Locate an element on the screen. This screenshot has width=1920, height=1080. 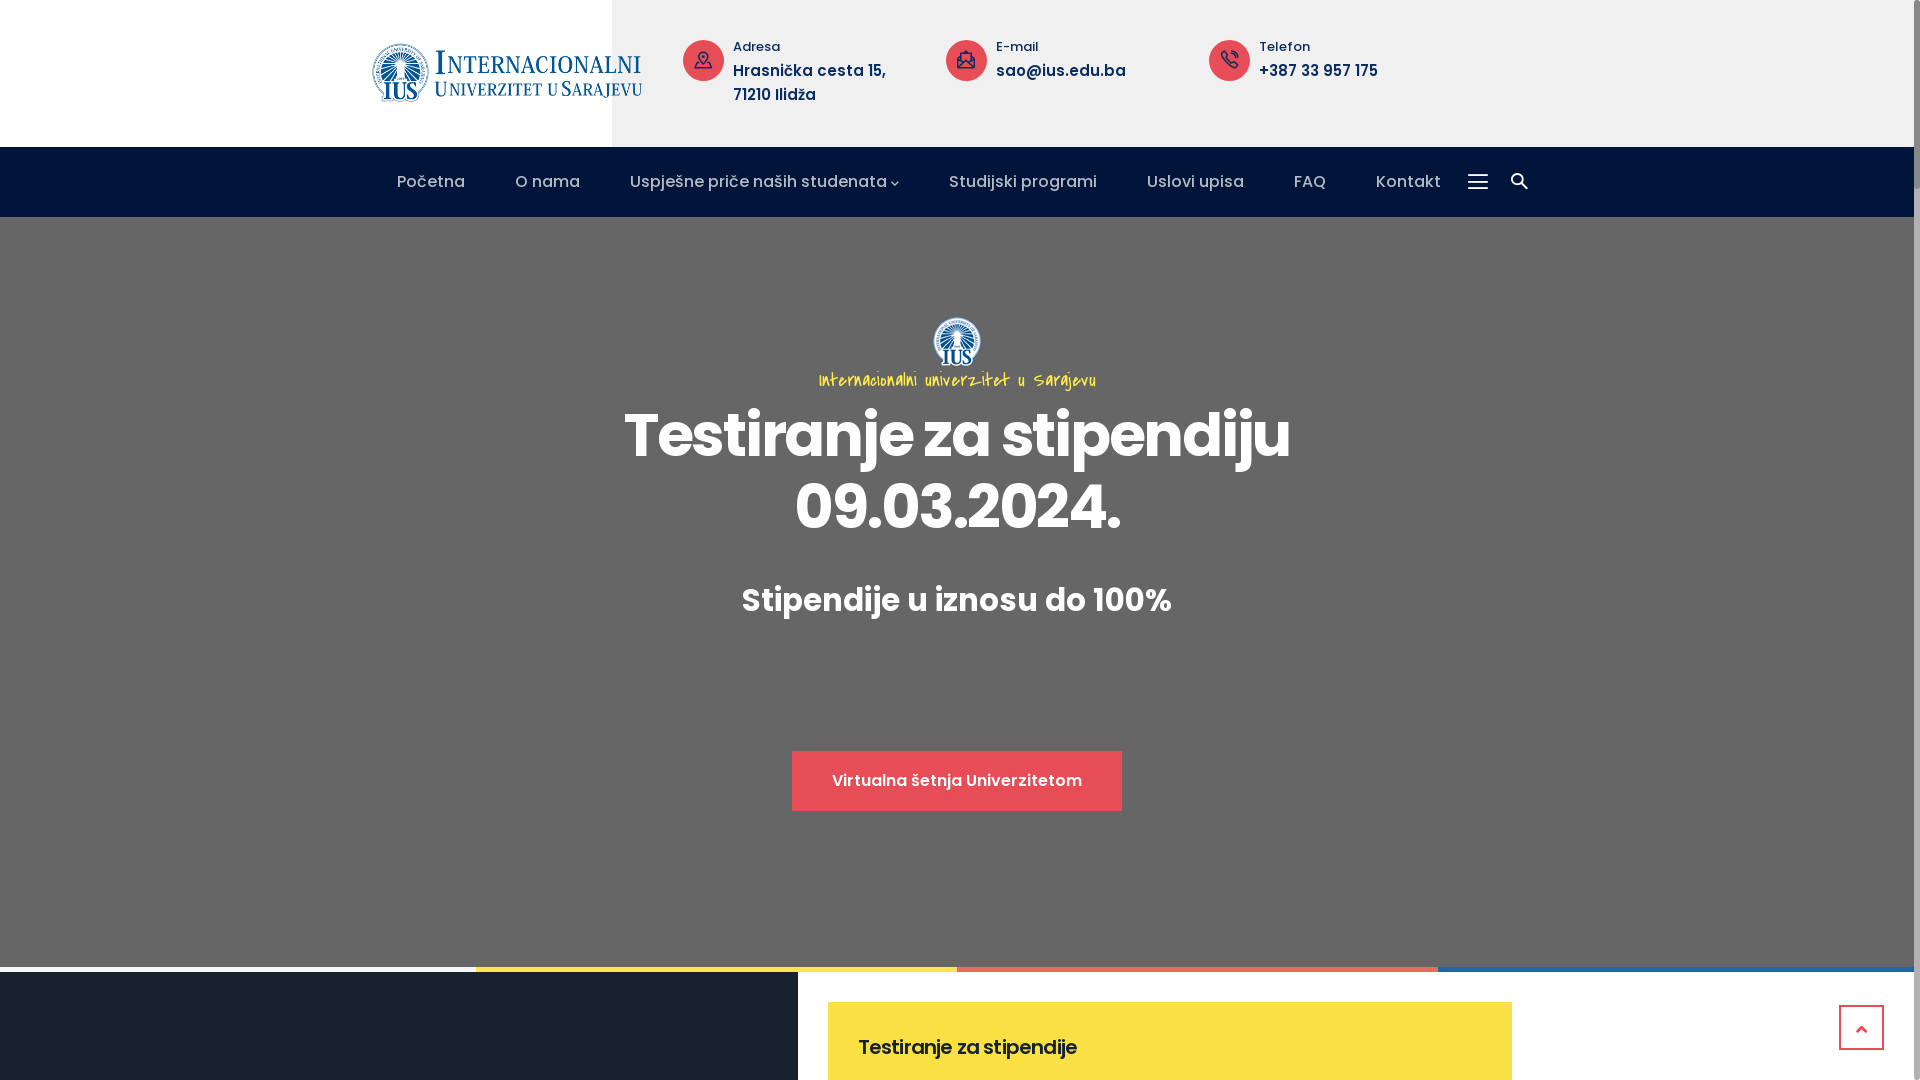
Kontakt is located at coordinates (1408, 182).